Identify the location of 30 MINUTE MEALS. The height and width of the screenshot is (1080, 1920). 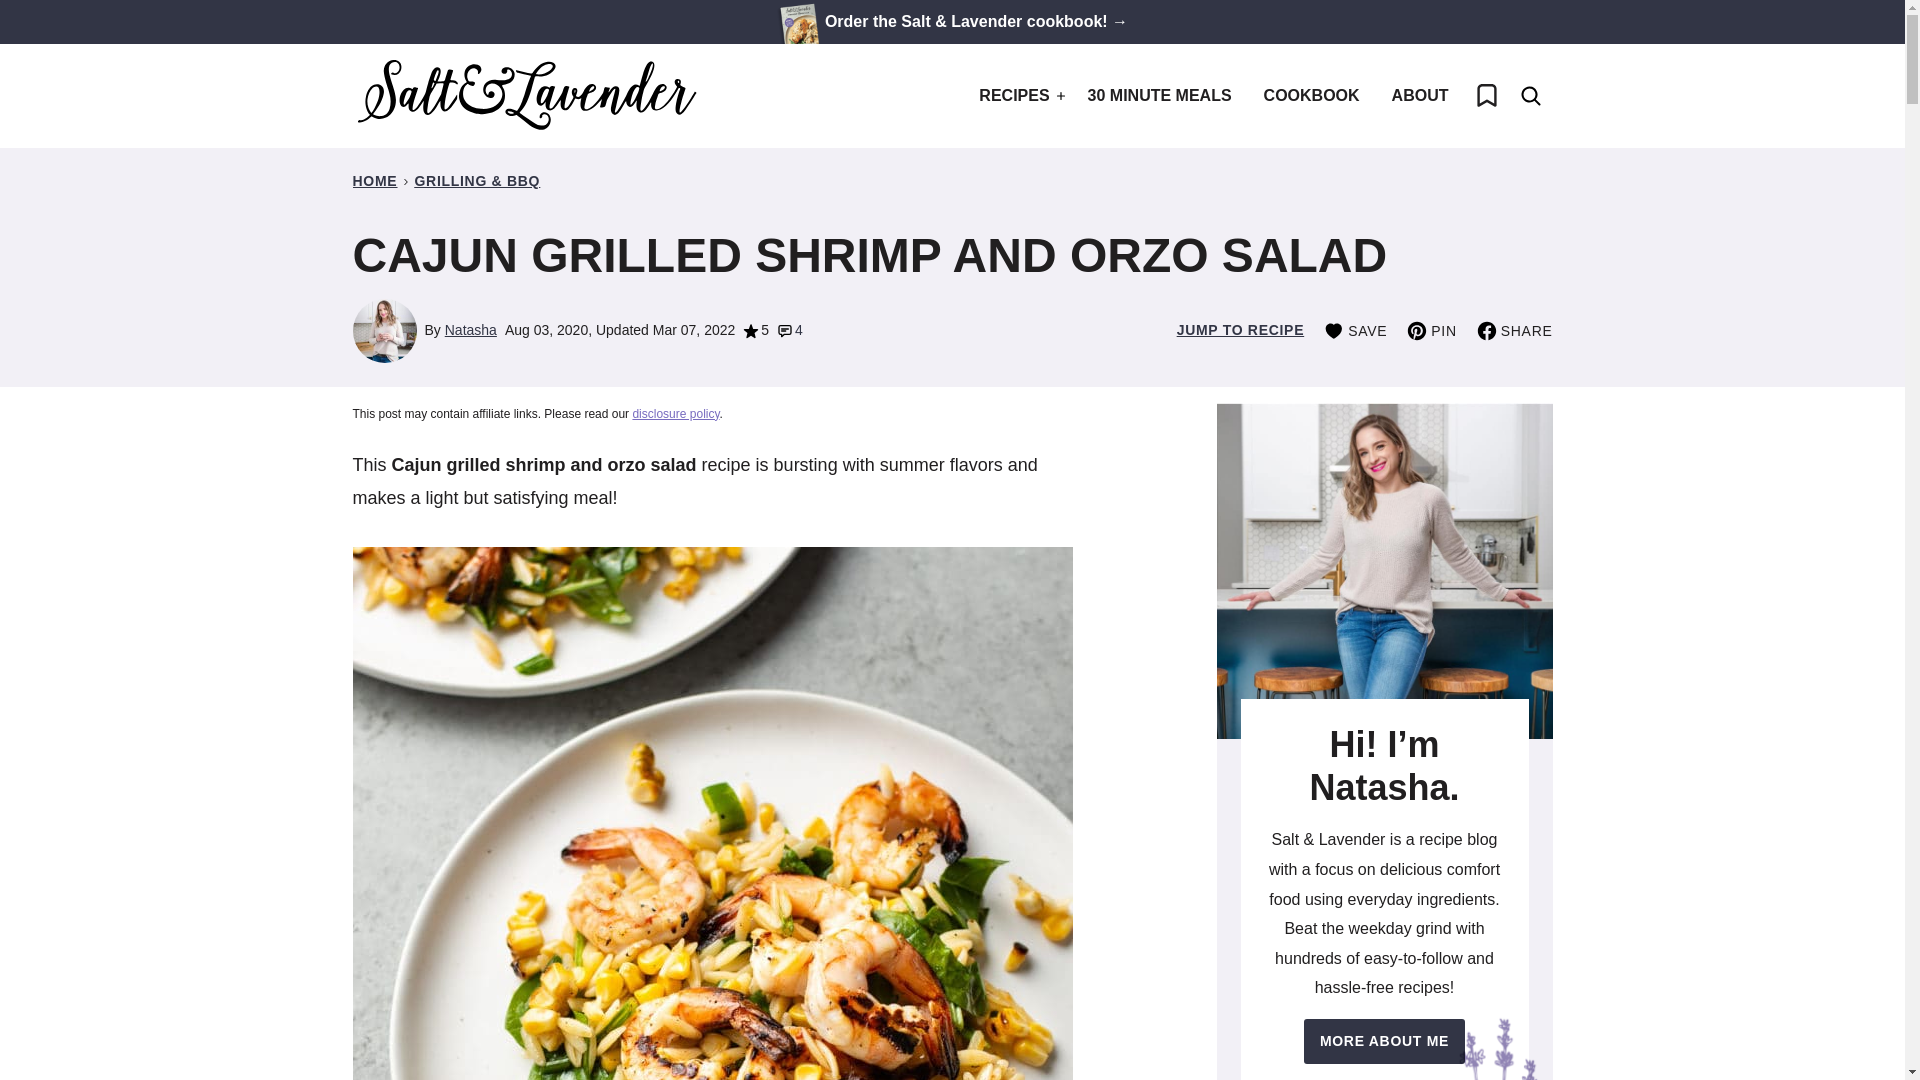
(1160, 96).